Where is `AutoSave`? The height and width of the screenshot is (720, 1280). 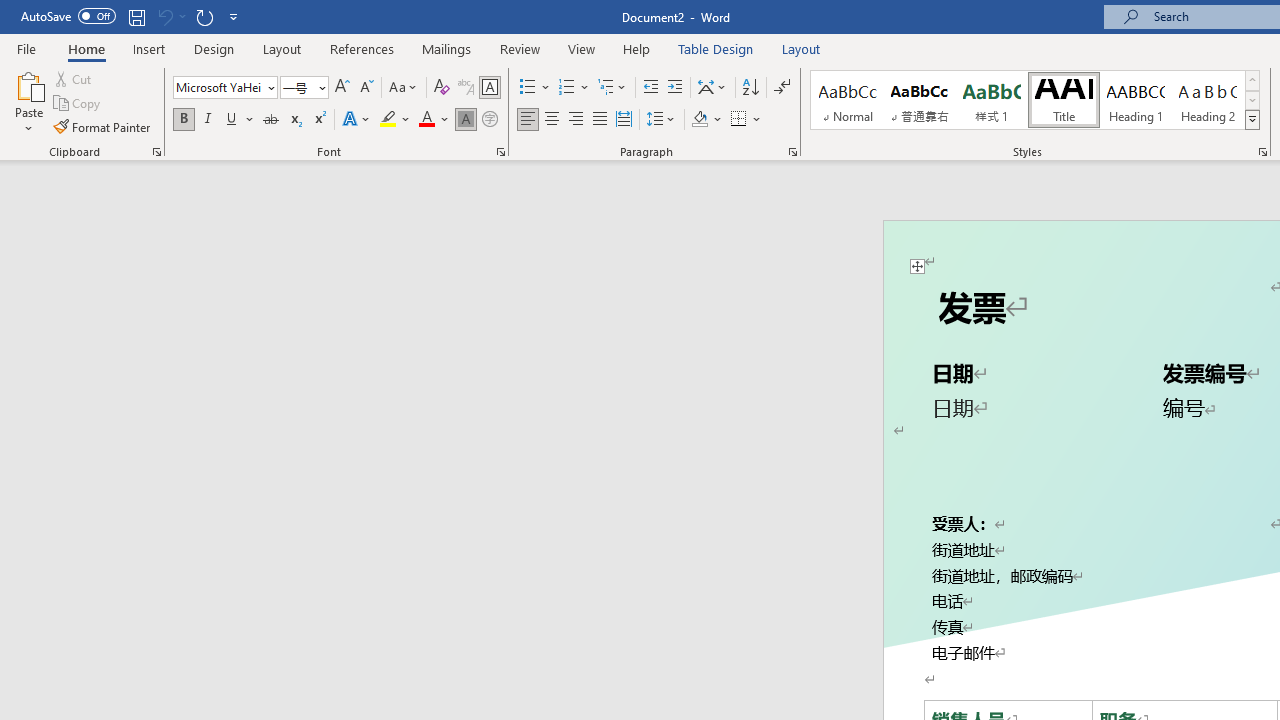
AutoSave is located at coordinates (68, 16).